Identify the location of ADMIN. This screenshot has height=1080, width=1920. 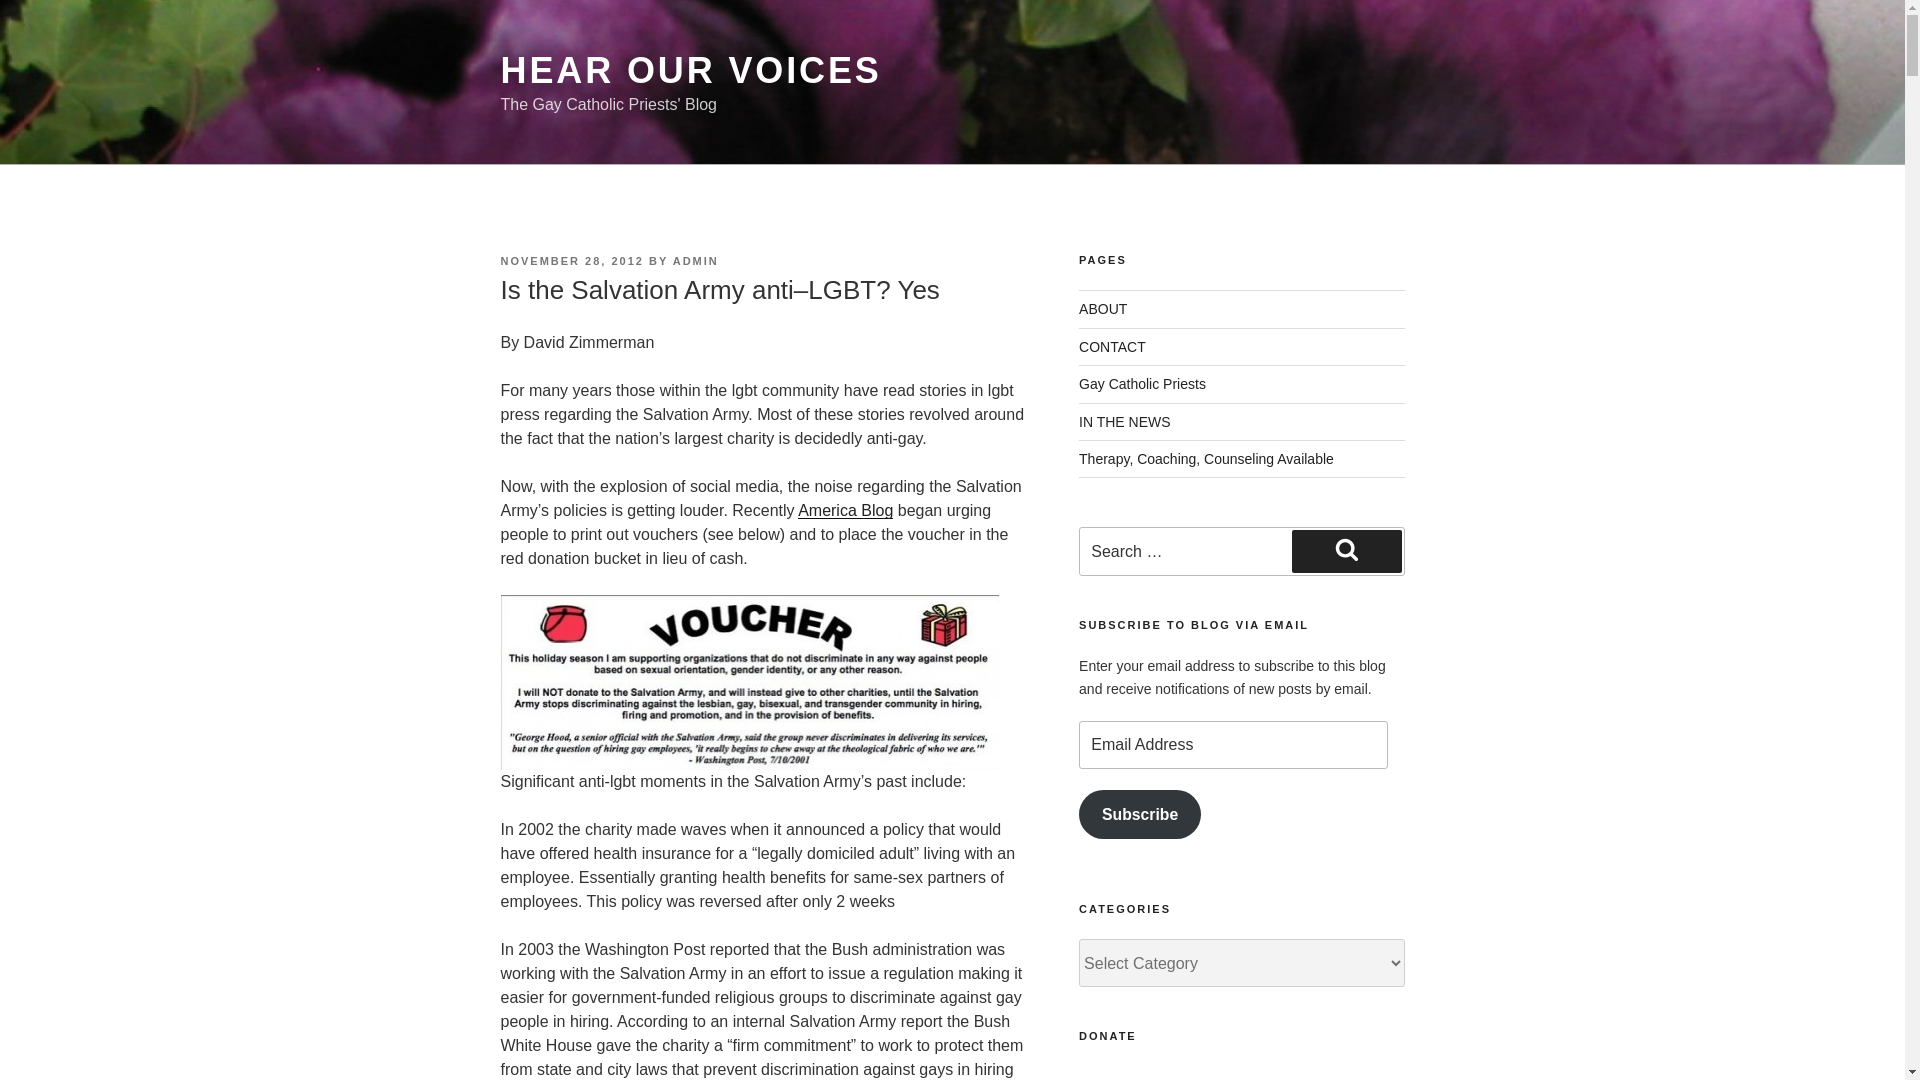
(696, 260).